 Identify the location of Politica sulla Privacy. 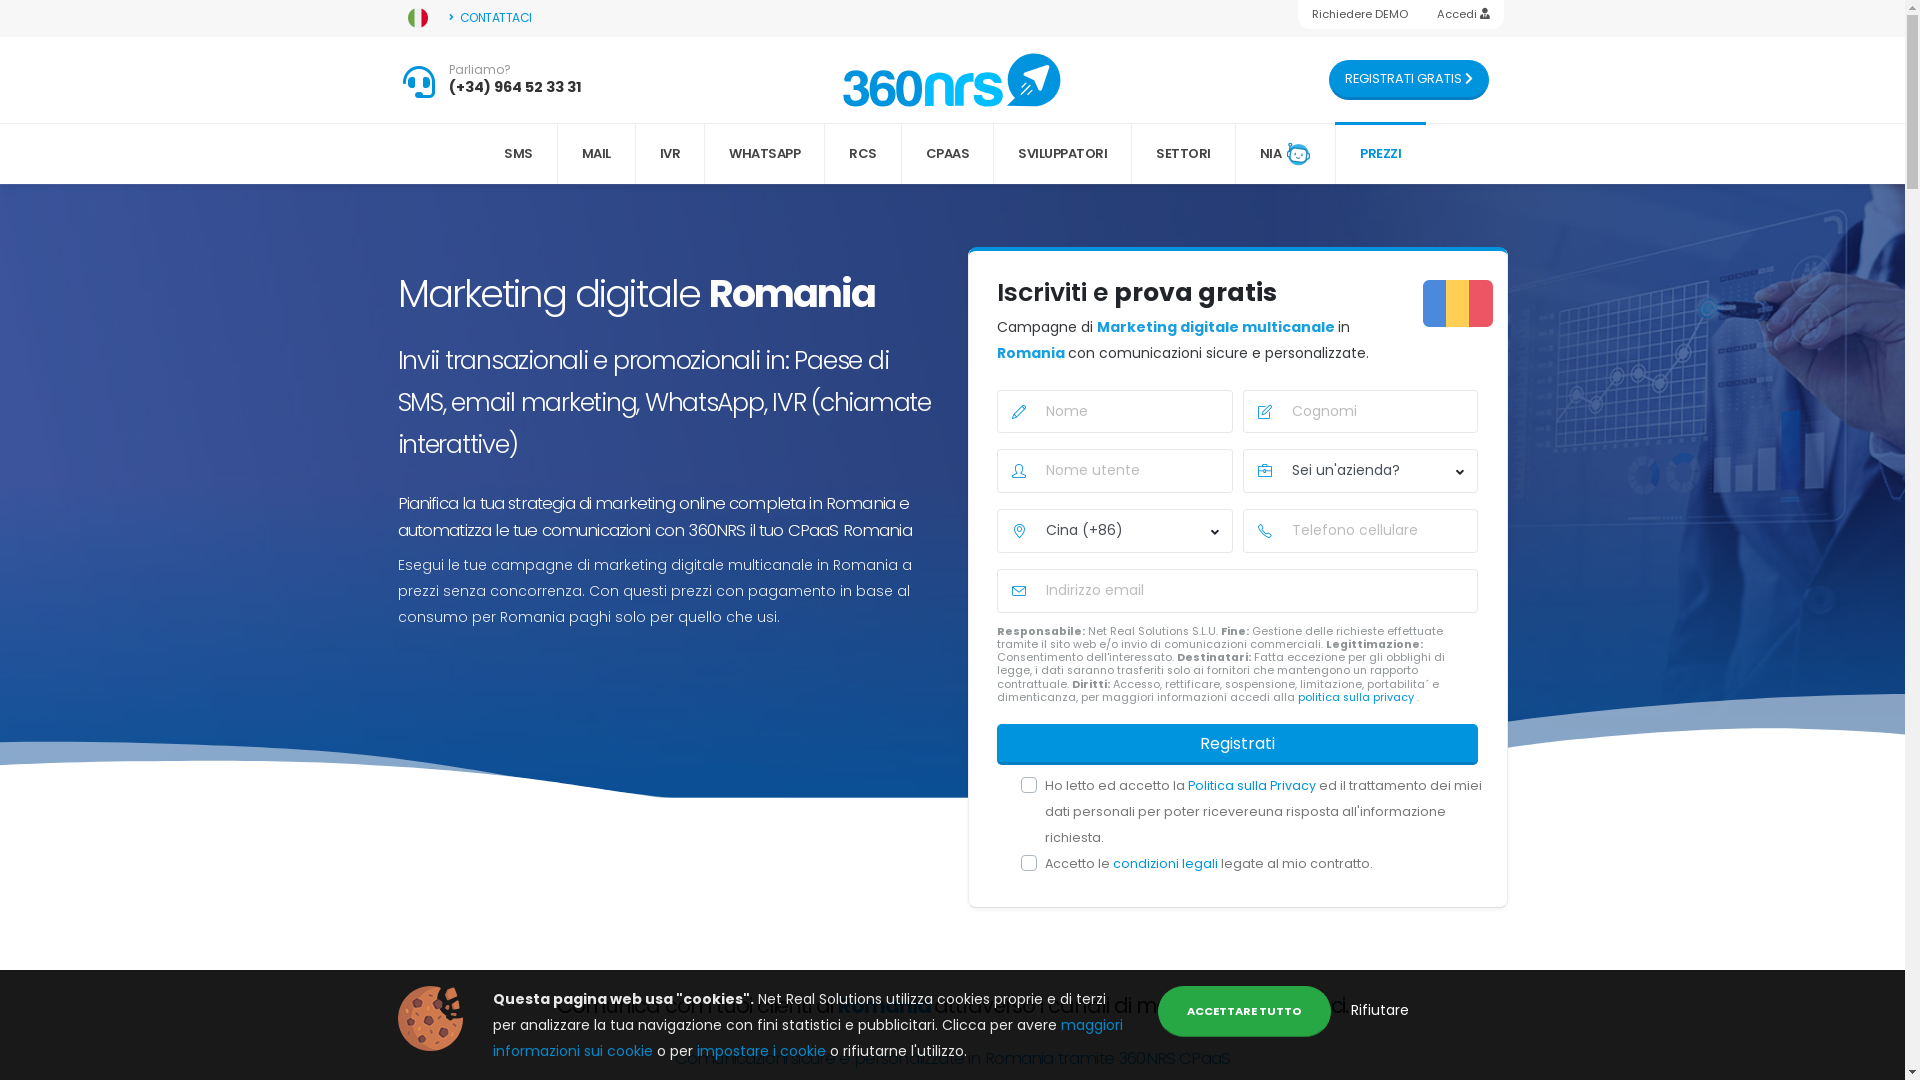
(1254, 786).